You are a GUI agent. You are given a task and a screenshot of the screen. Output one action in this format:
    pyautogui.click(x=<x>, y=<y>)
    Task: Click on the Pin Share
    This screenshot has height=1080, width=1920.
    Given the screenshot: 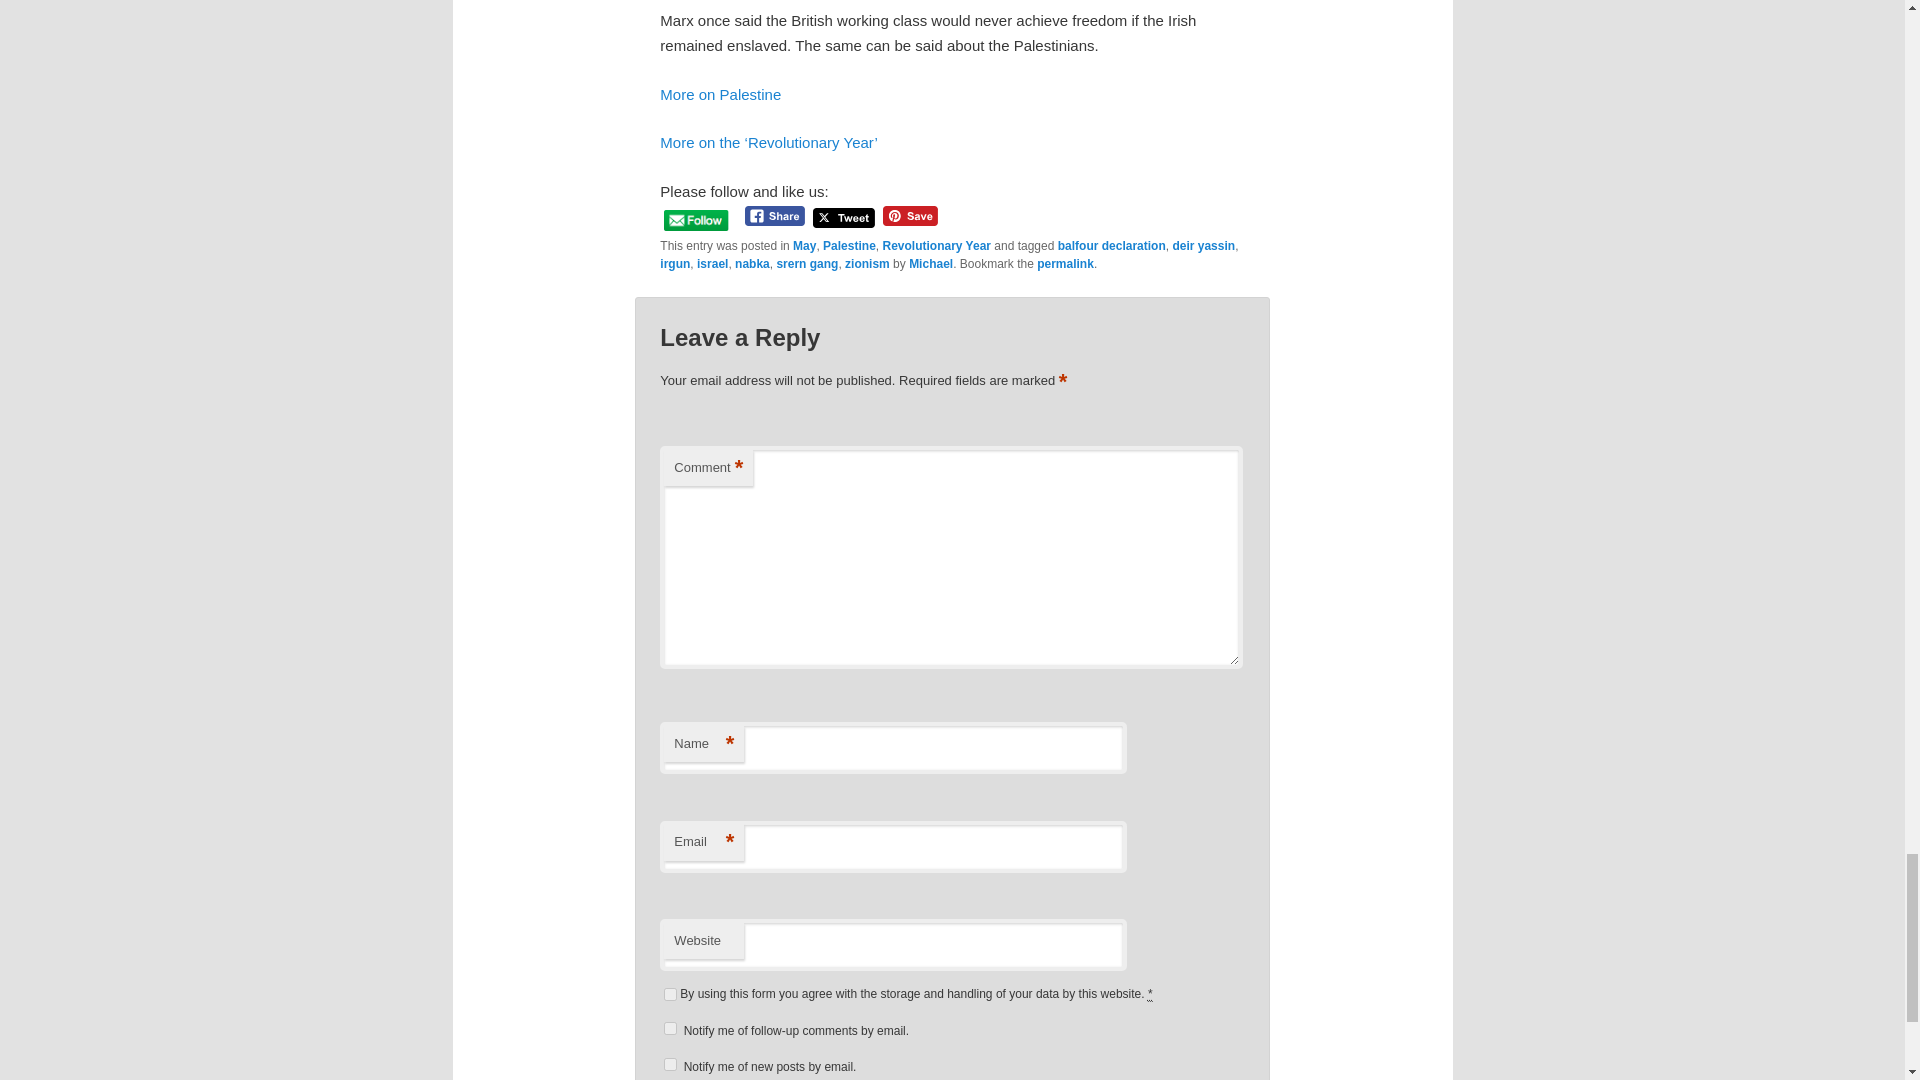 What is the action you would take?
    pyautogui.click(x=910, y=216)
    